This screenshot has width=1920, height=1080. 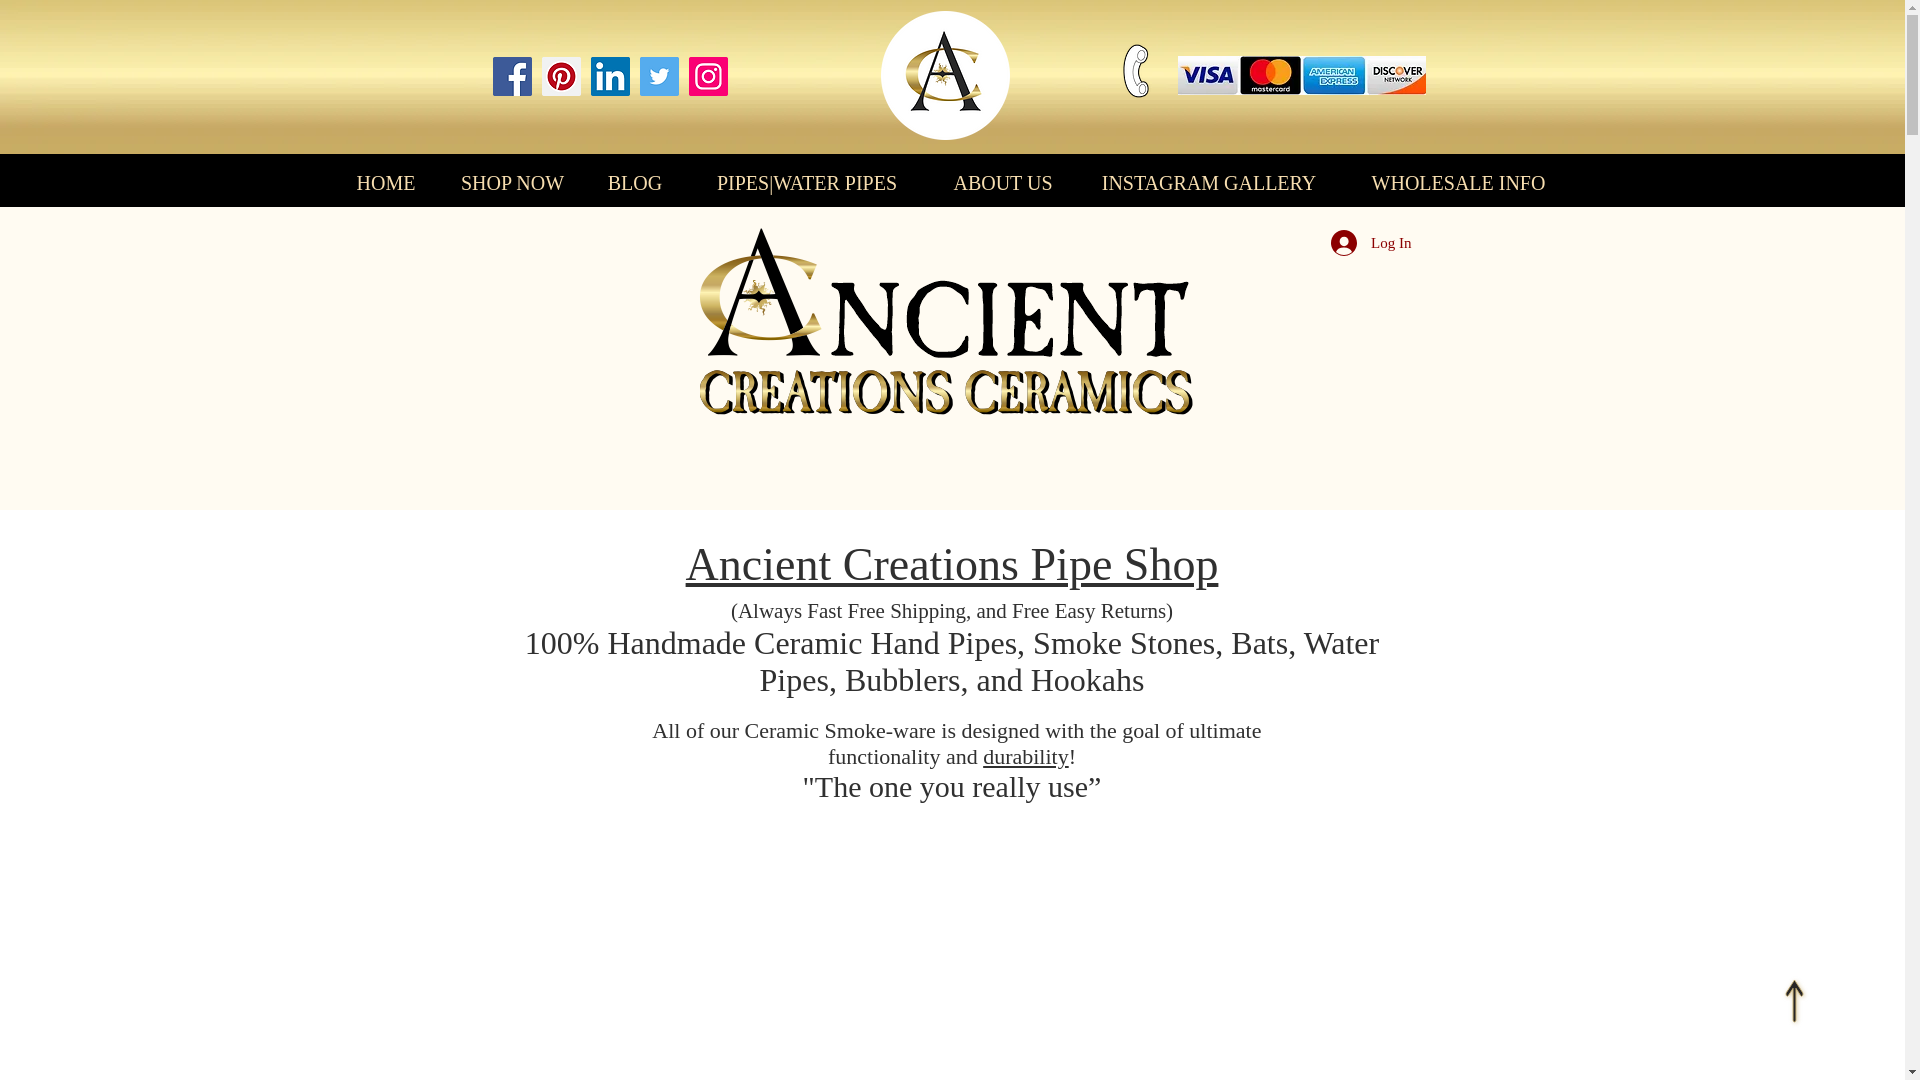 I want to click on HOME, so click(x=386, y=183).